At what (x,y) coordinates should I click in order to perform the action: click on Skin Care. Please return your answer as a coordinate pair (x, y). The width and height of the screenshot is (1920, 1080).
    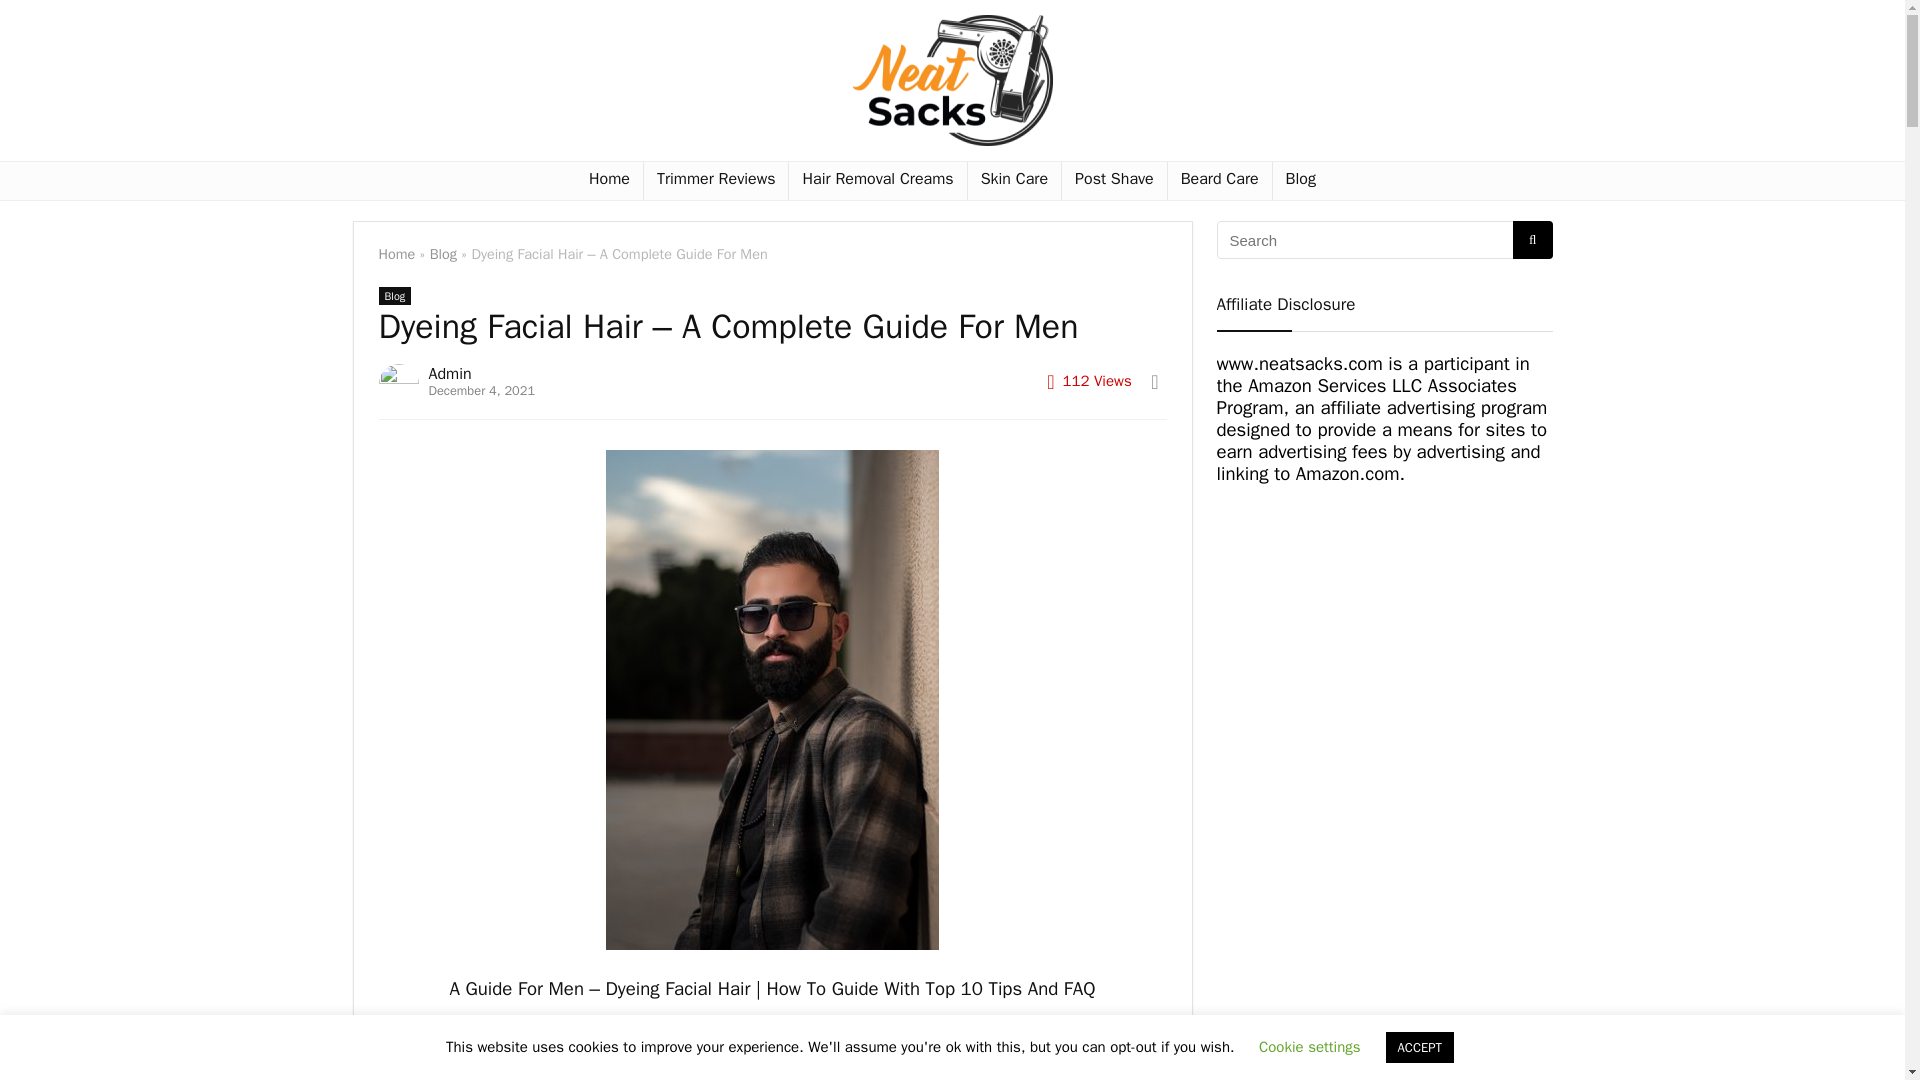
    Looking at the image, I should click on (1014, 180).